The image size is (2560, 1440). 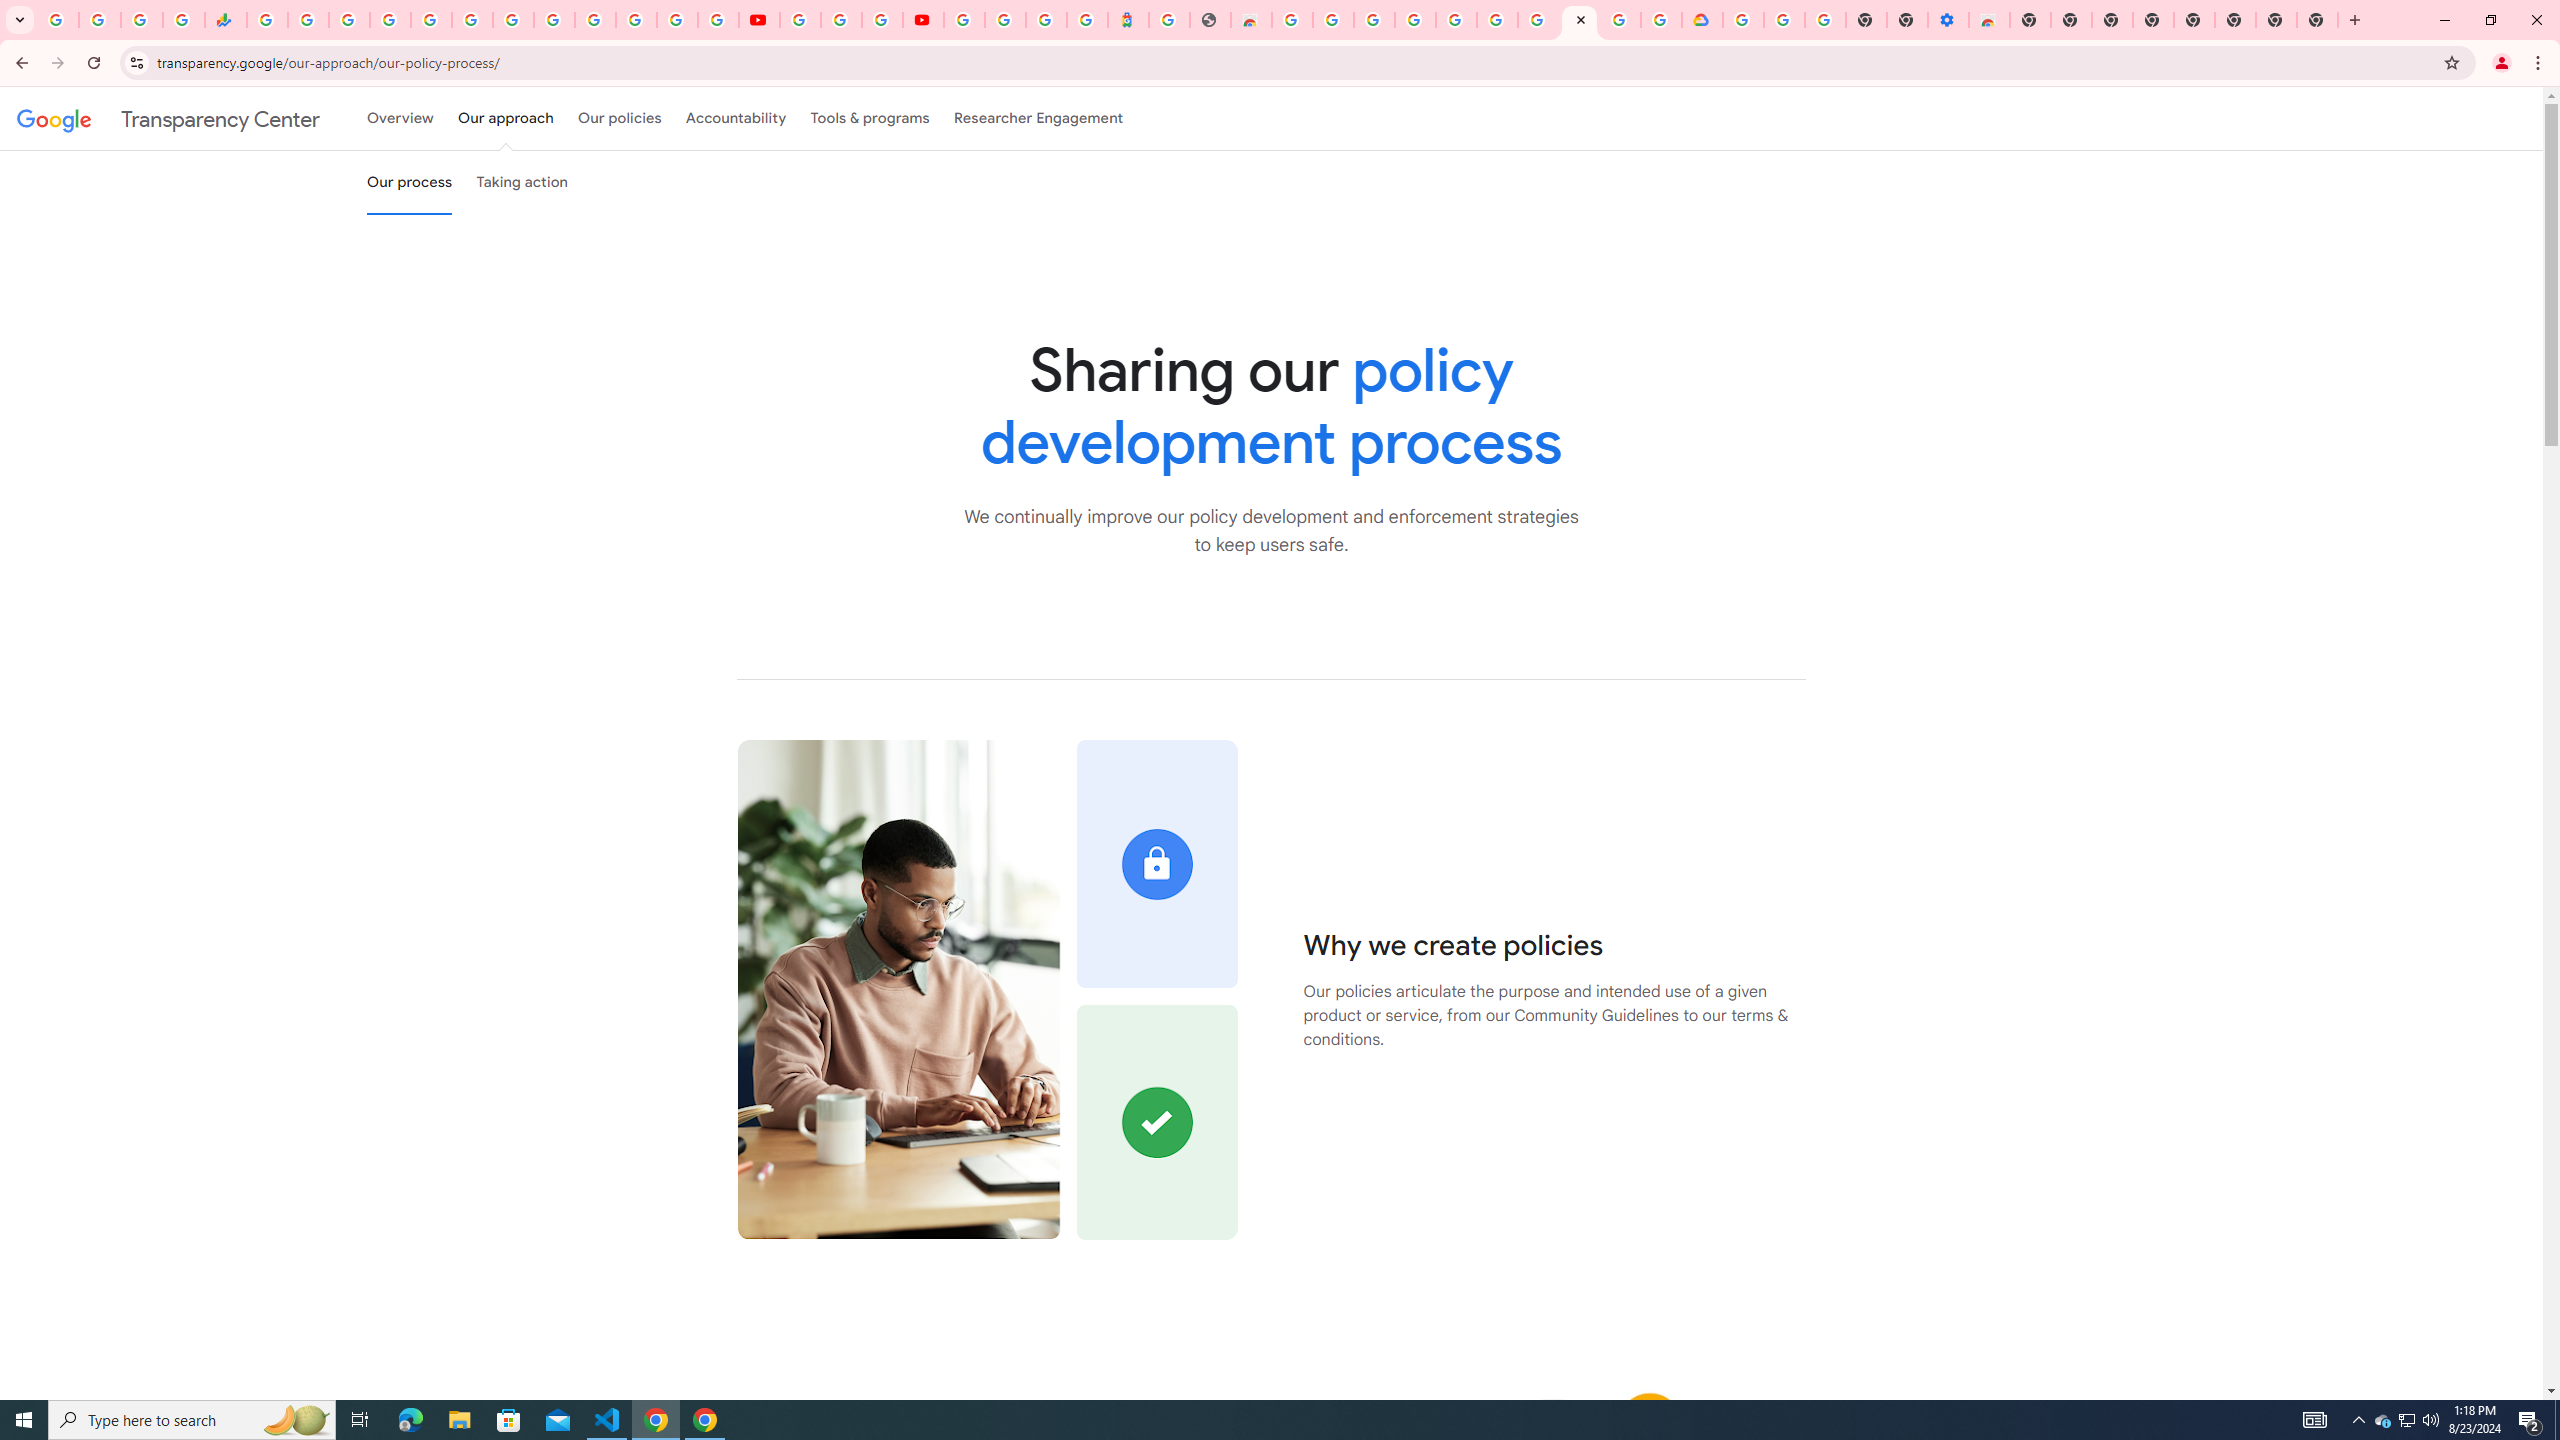 I want to click on YouTube, so click(x=554, y=20).